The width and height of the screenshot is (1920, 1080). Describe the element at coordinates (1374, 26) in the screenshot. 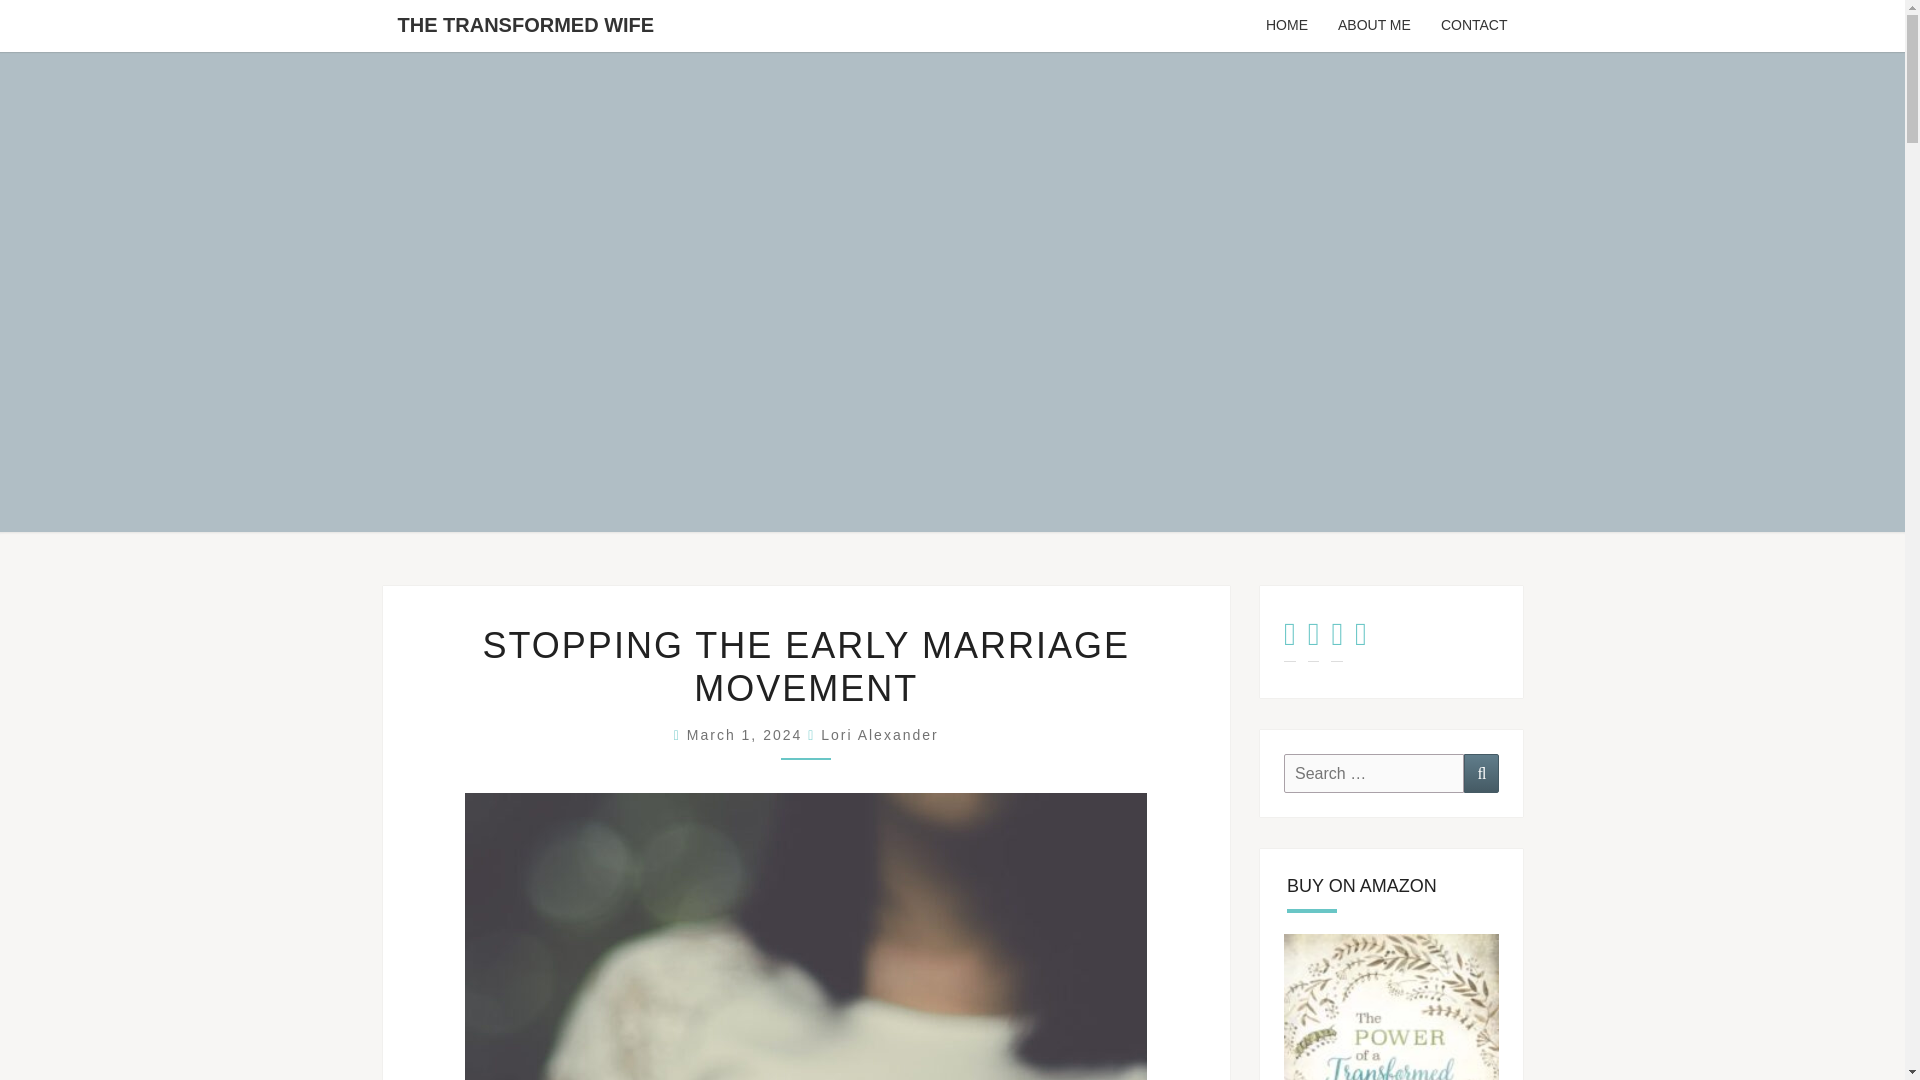

I see `ABOUT ME` at that location.